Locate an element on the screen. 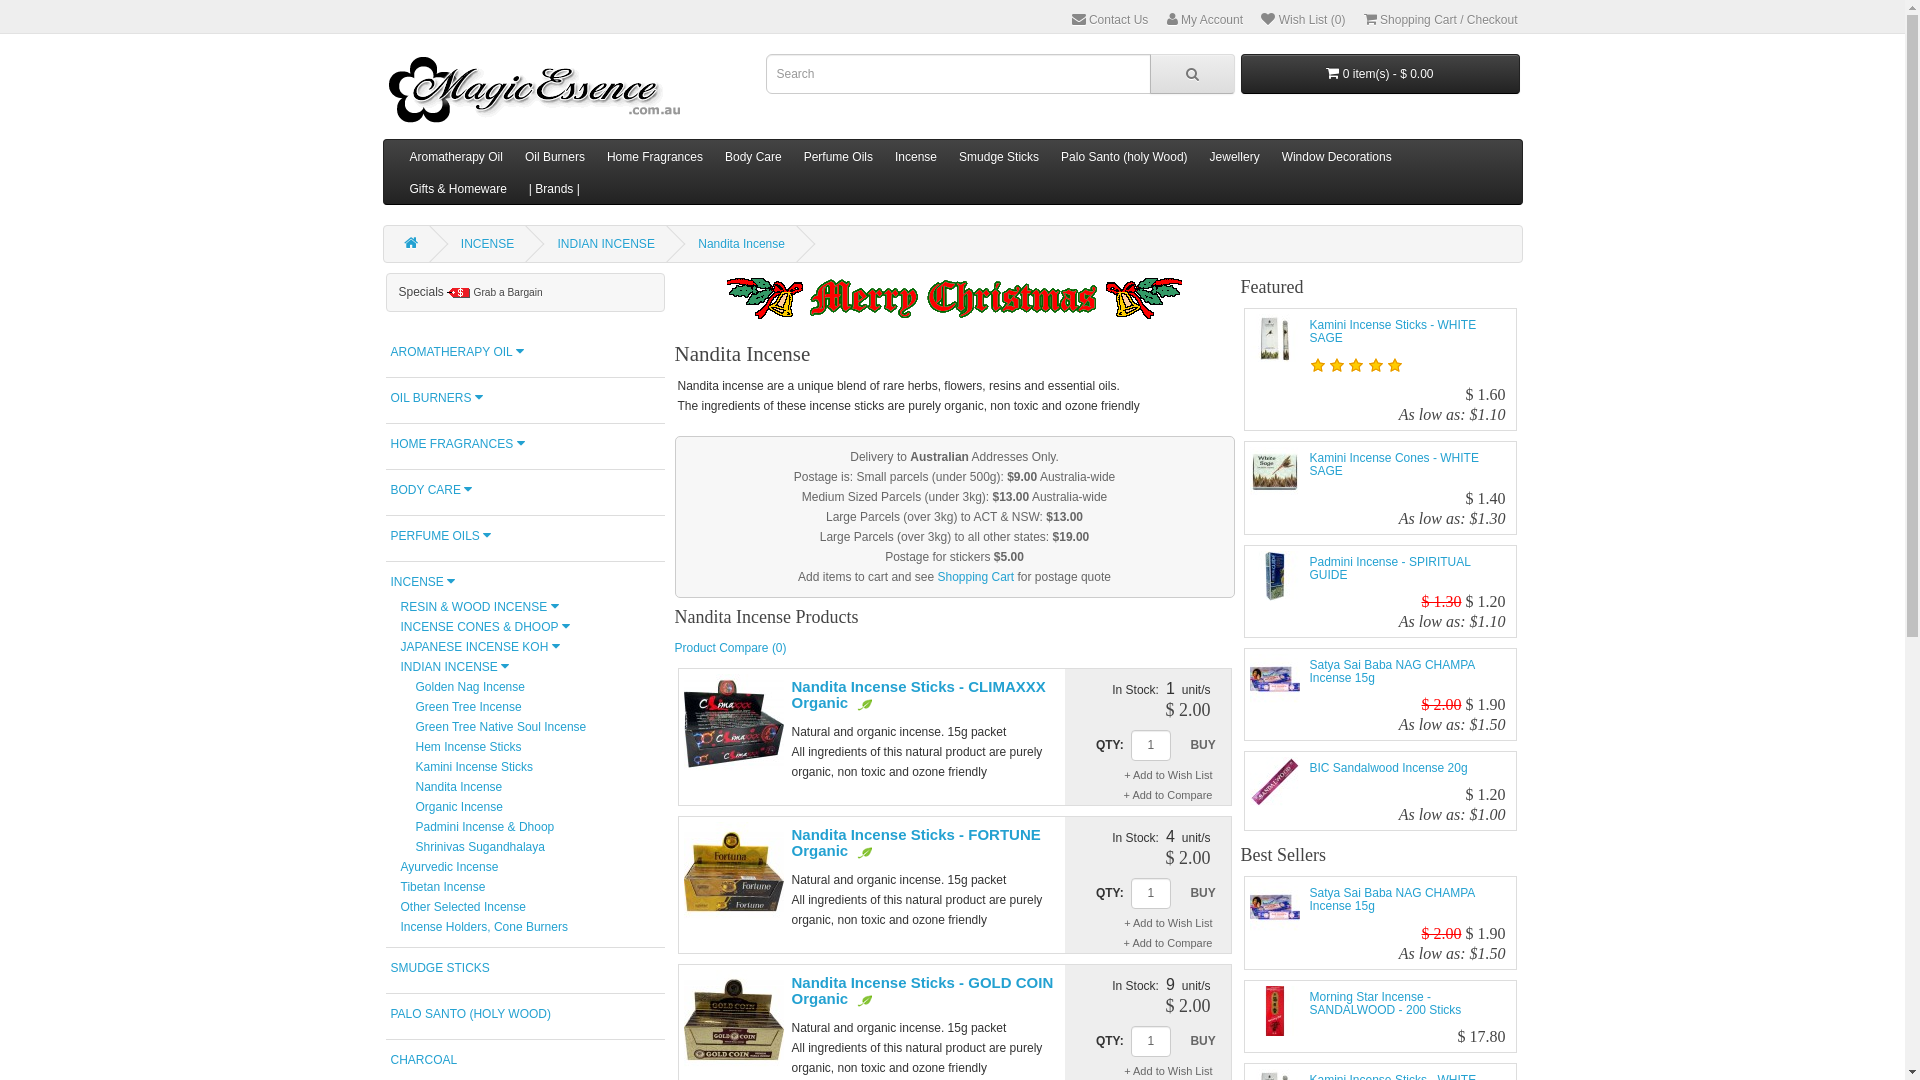  Nandita Incense Sticks - CLIMAXXX Organic is located at coordinates (734, 724).